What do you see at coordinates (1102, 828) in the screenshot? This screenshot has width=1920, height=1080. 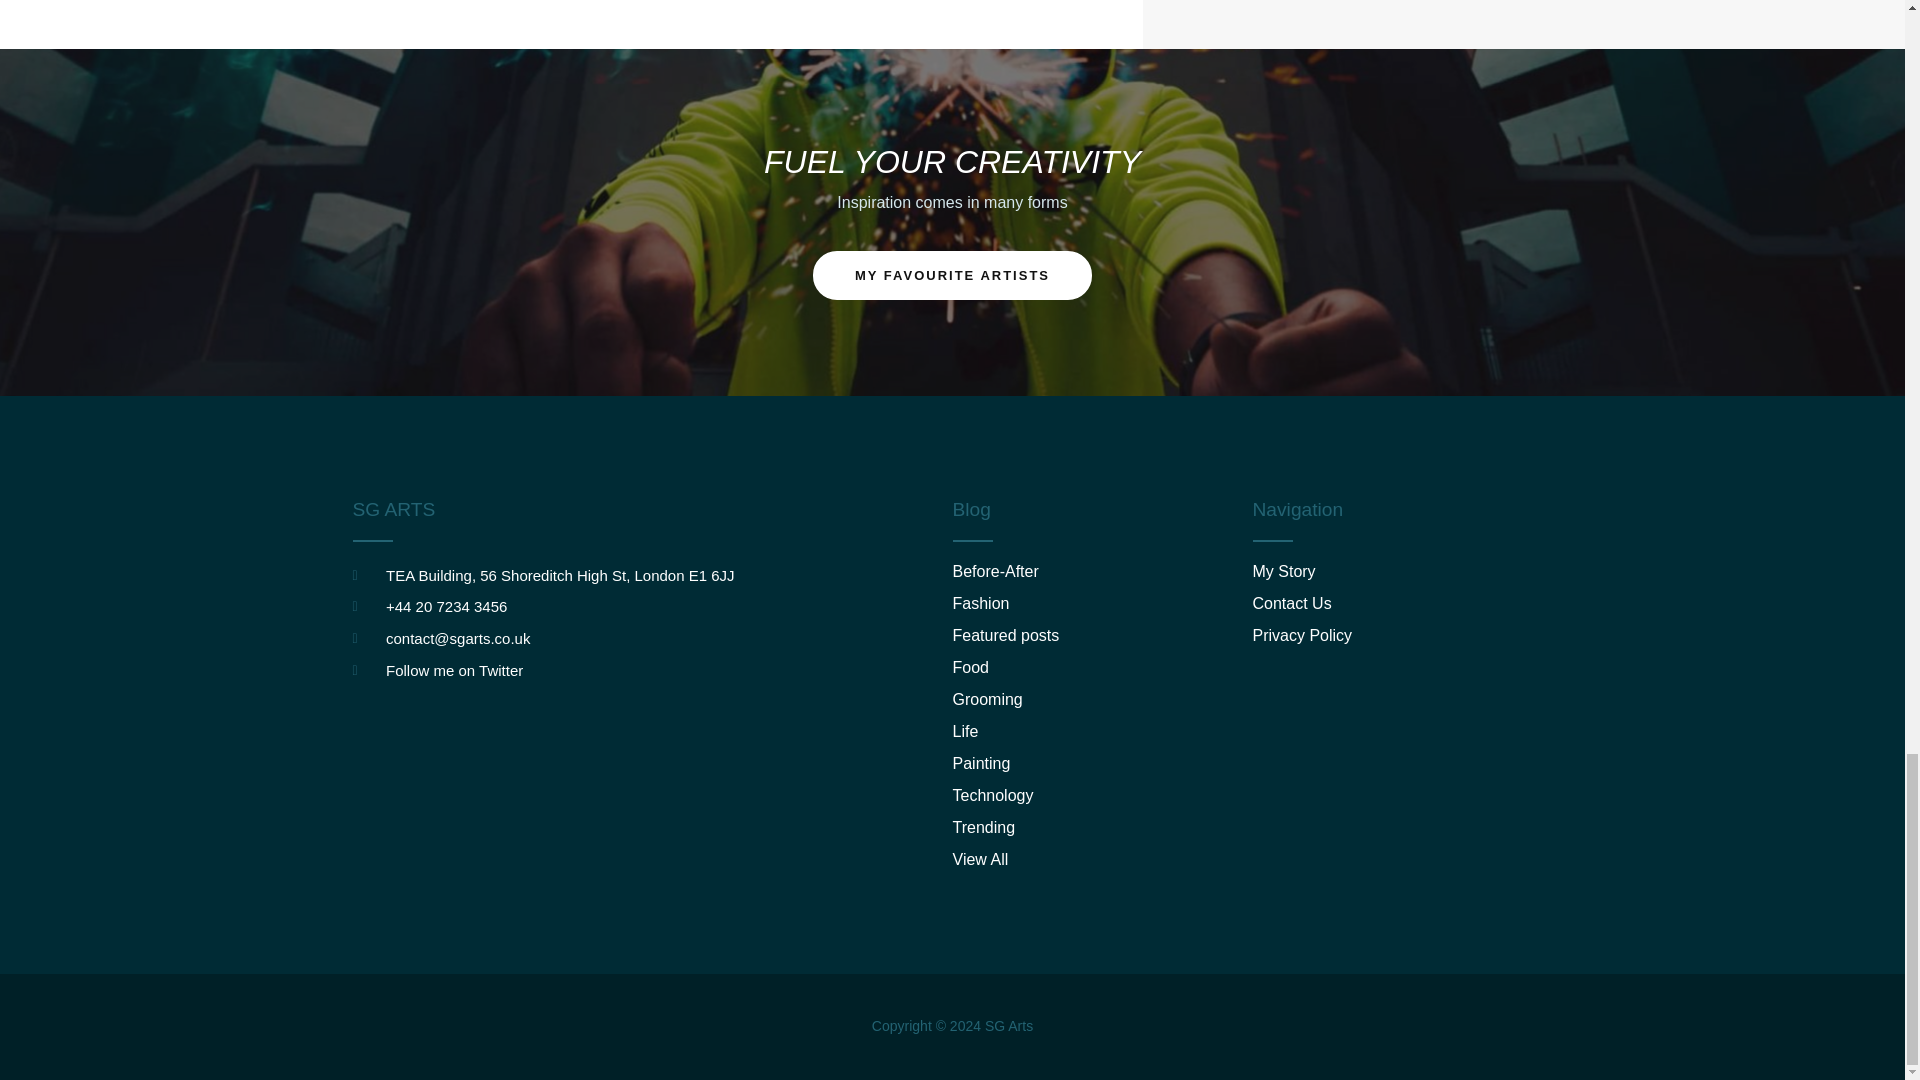 I see `Trending` at bounding box center [1102, 828].